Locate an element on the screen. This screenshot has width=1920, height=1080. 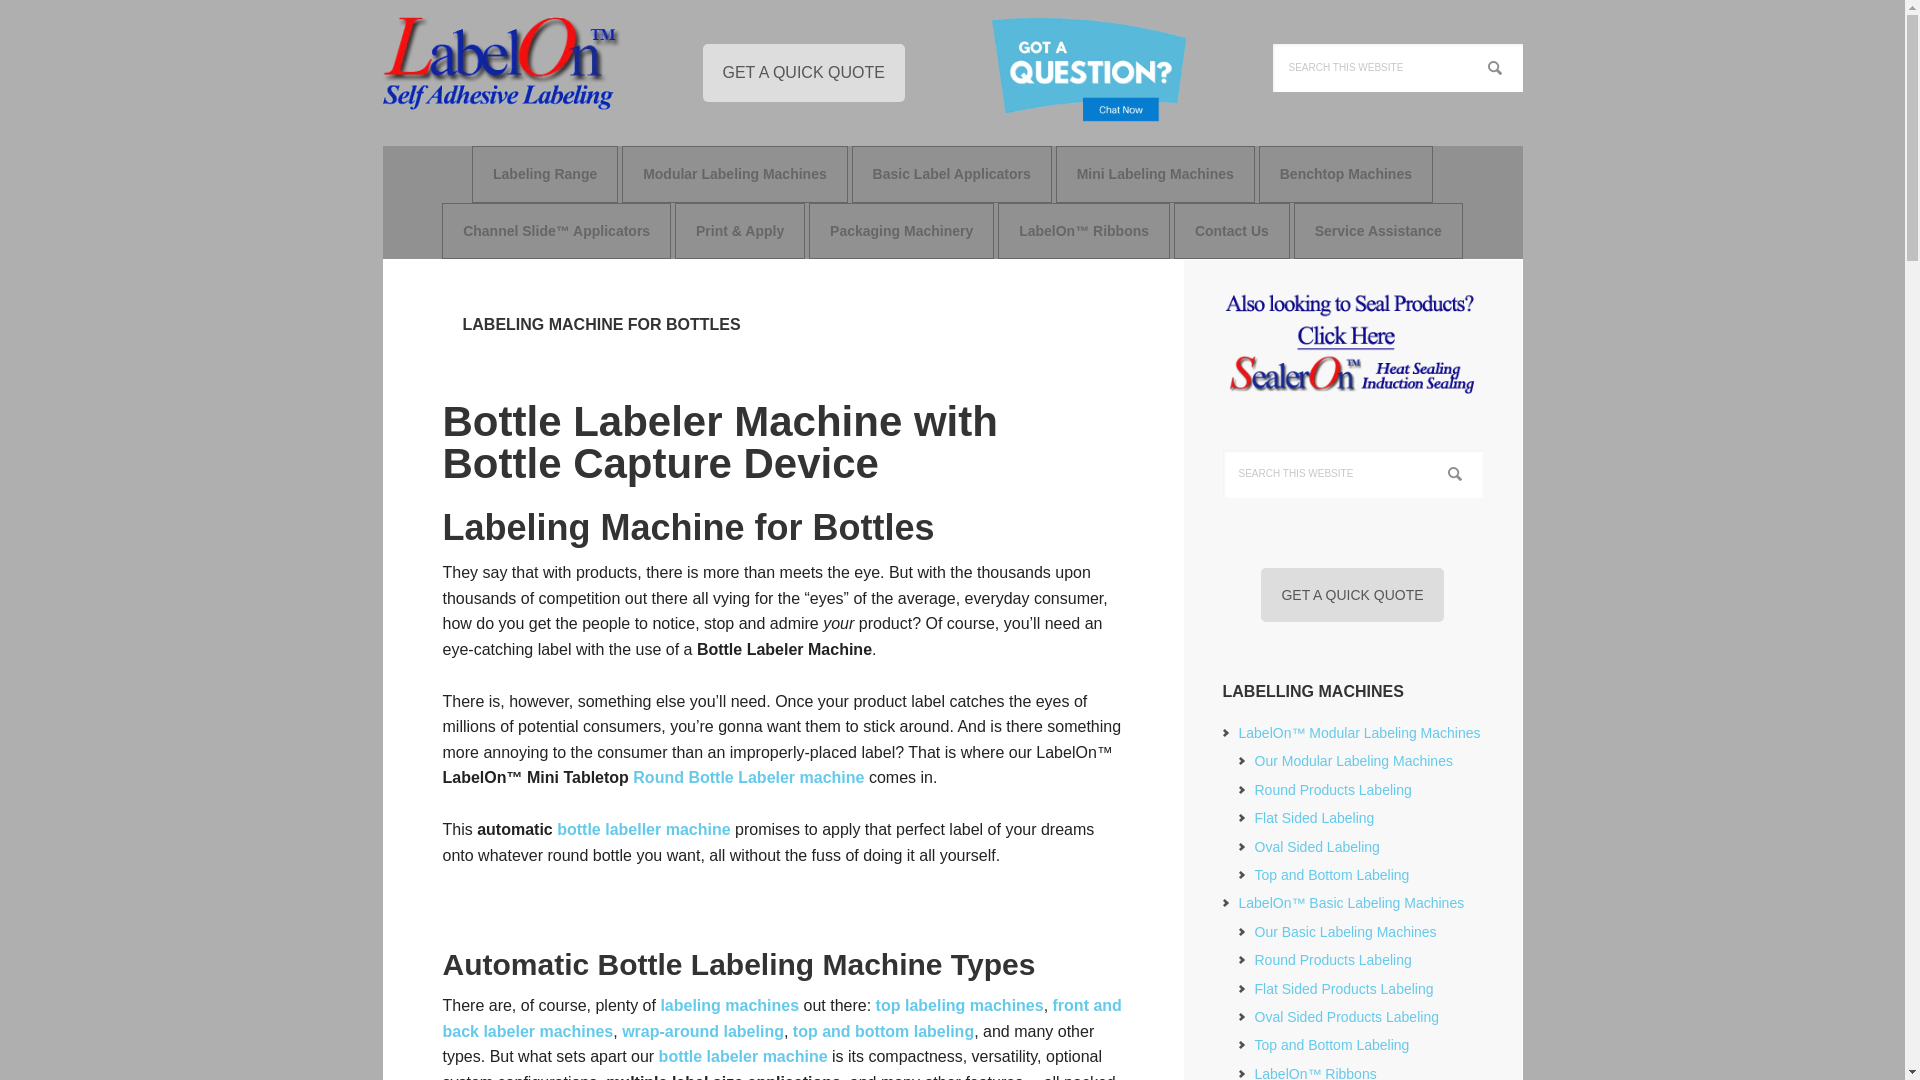
Modular Top and Bottom Labeling Application  is located at coordinates (1331, 875).